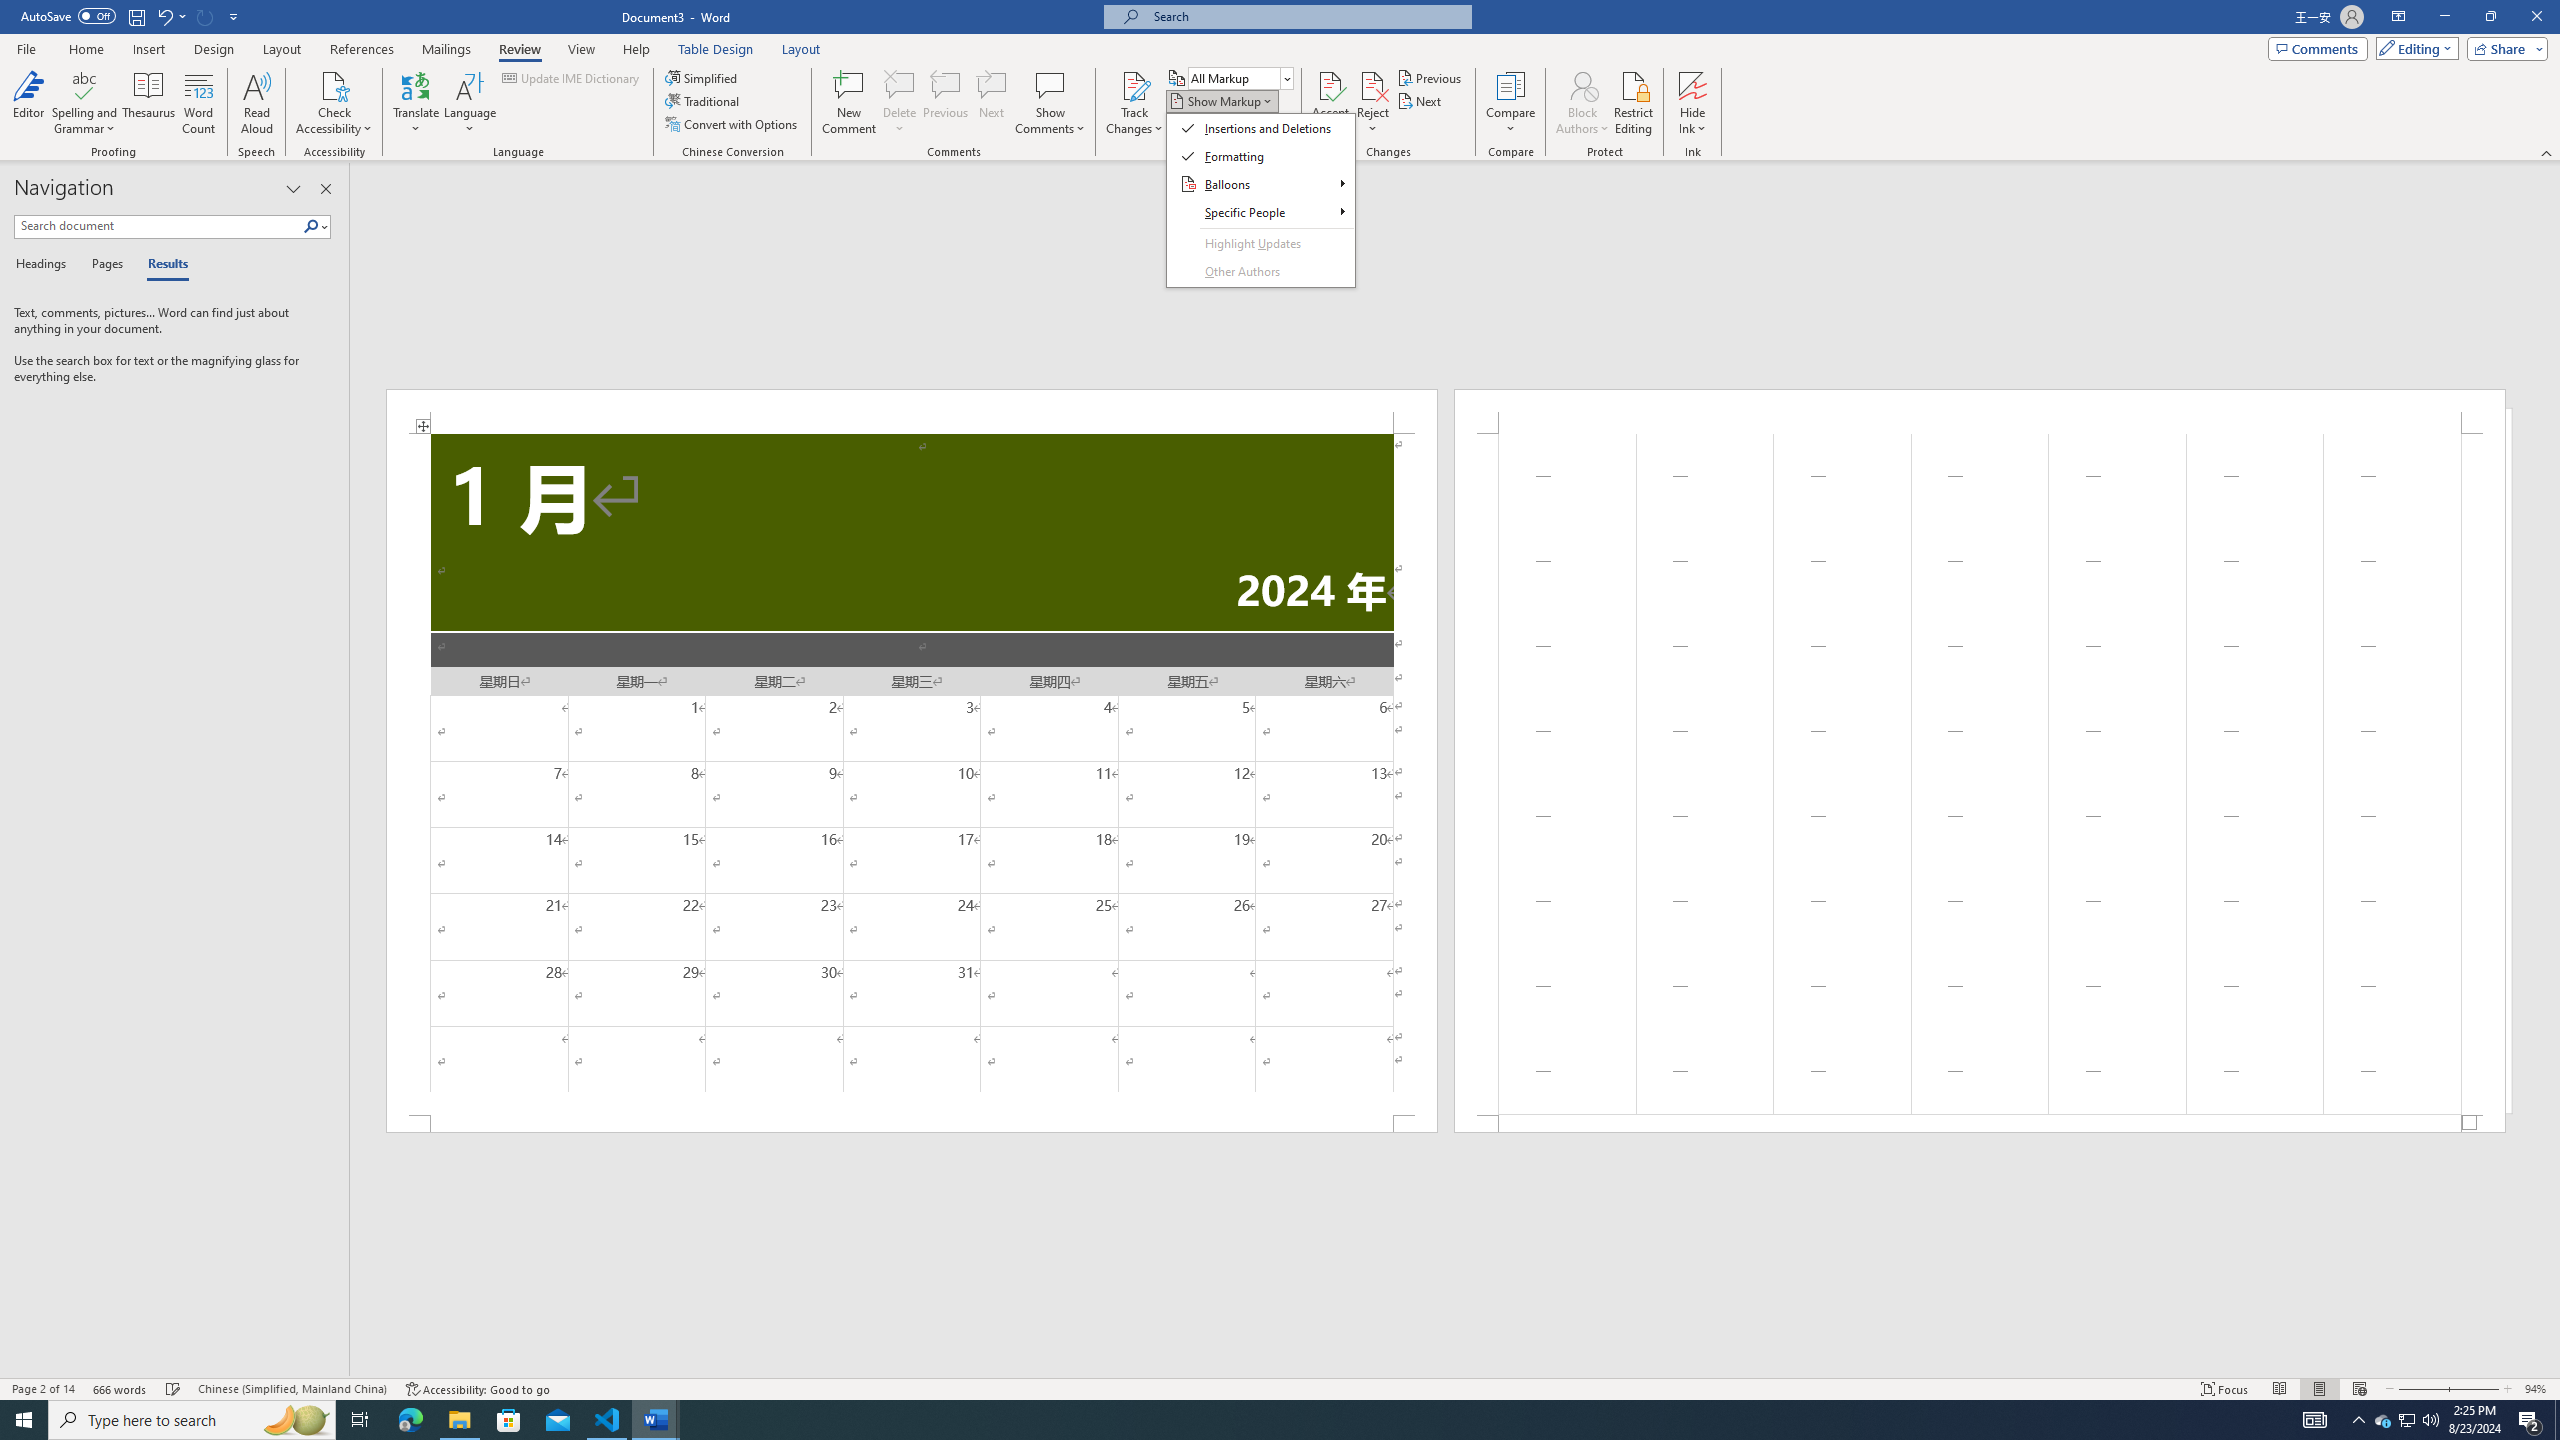 Image resolution: width=2560 pixels, height=1440 pixels. What do you see at coordinates (704, 100) in the screenshot?
I see `Traditional` at bounding box center [704, 100].